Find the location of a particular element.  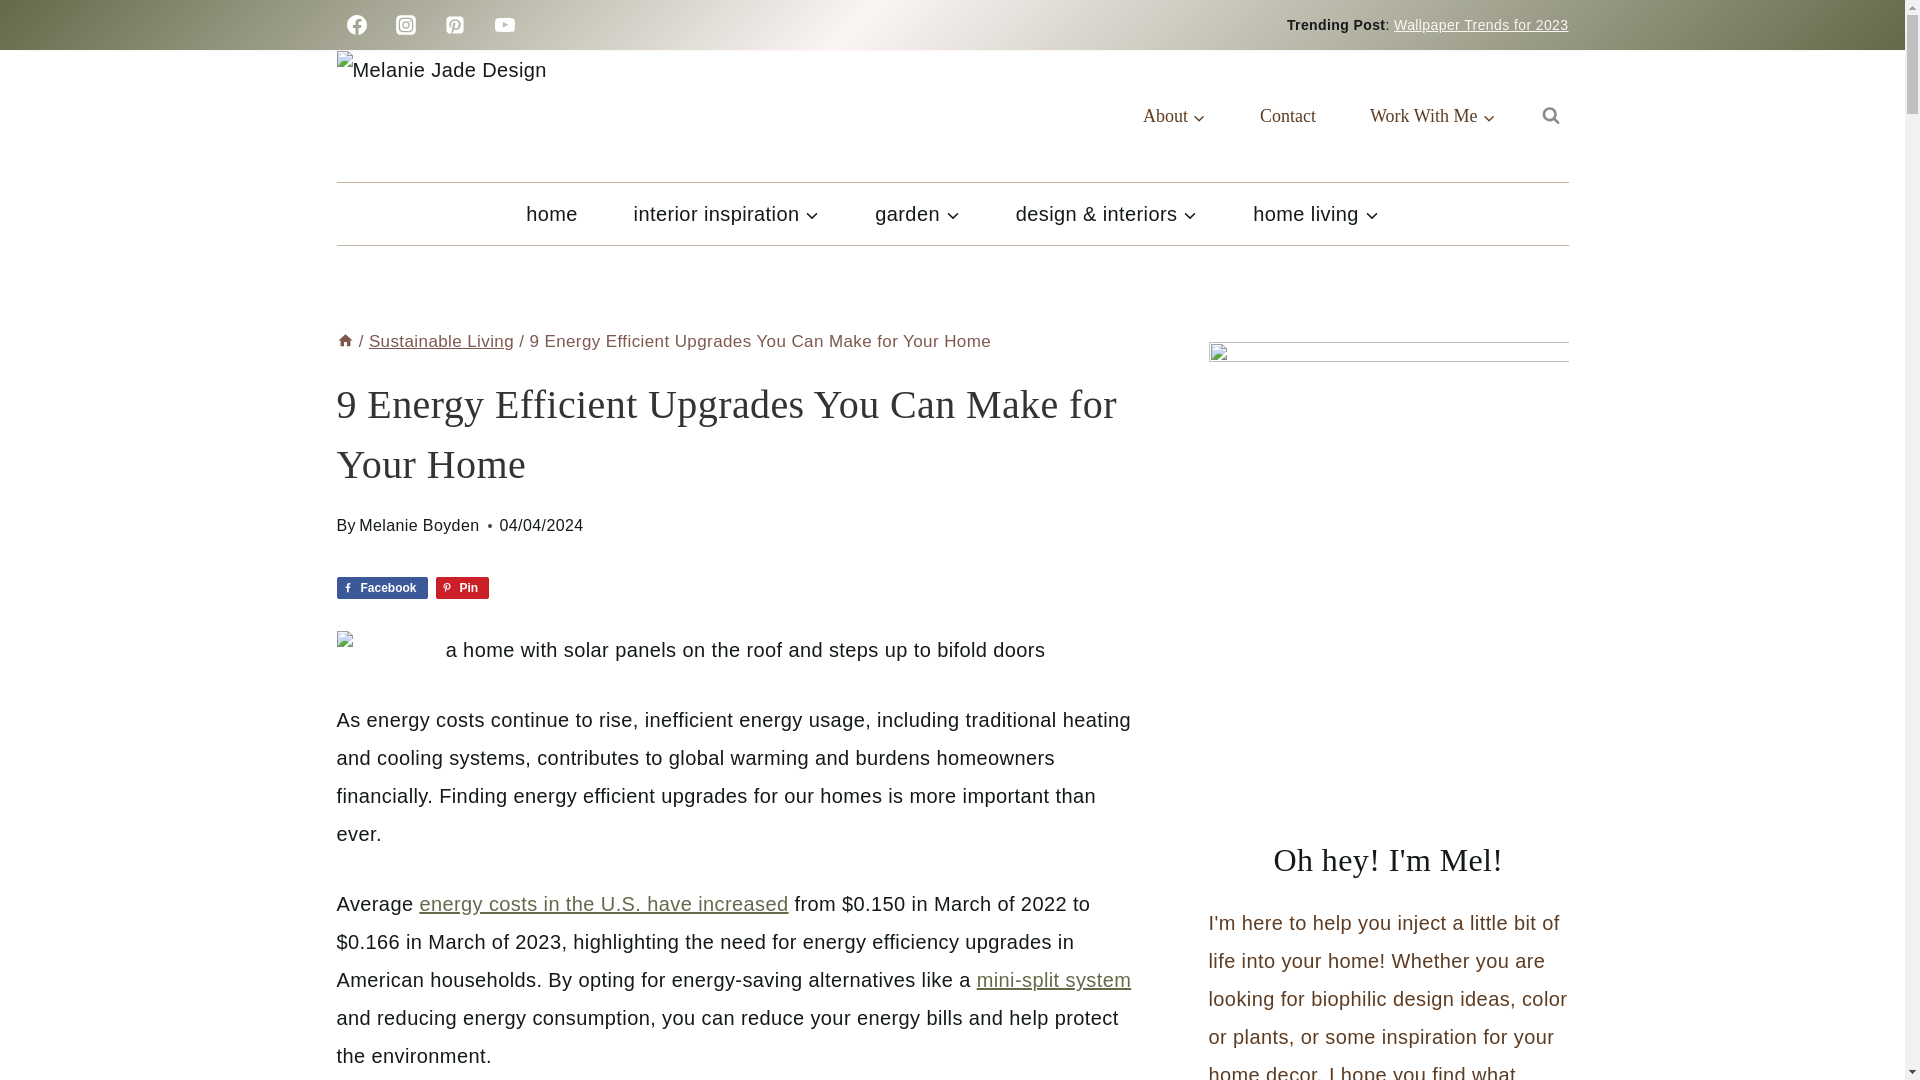

home is located at coordinates (550, 214).